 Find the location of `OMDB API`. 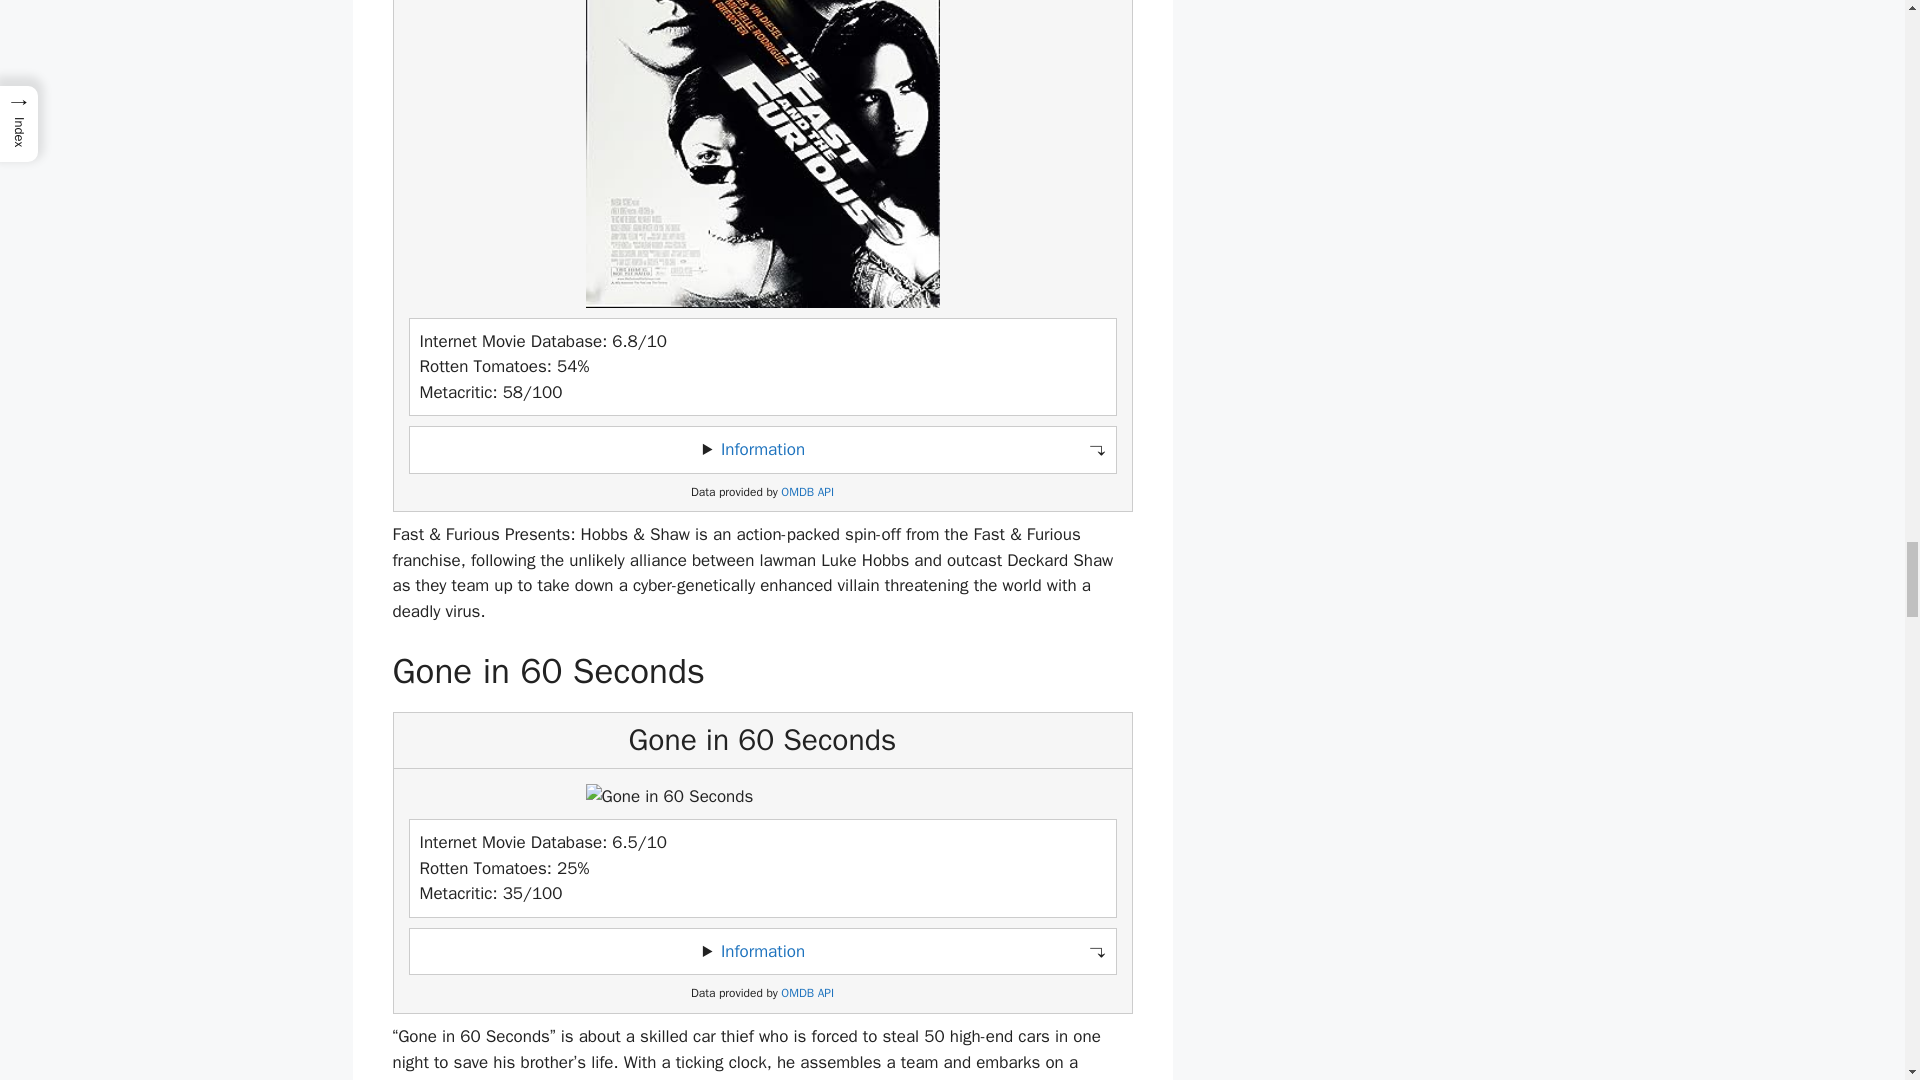

OMDB API is located at coordinates (807, 994).